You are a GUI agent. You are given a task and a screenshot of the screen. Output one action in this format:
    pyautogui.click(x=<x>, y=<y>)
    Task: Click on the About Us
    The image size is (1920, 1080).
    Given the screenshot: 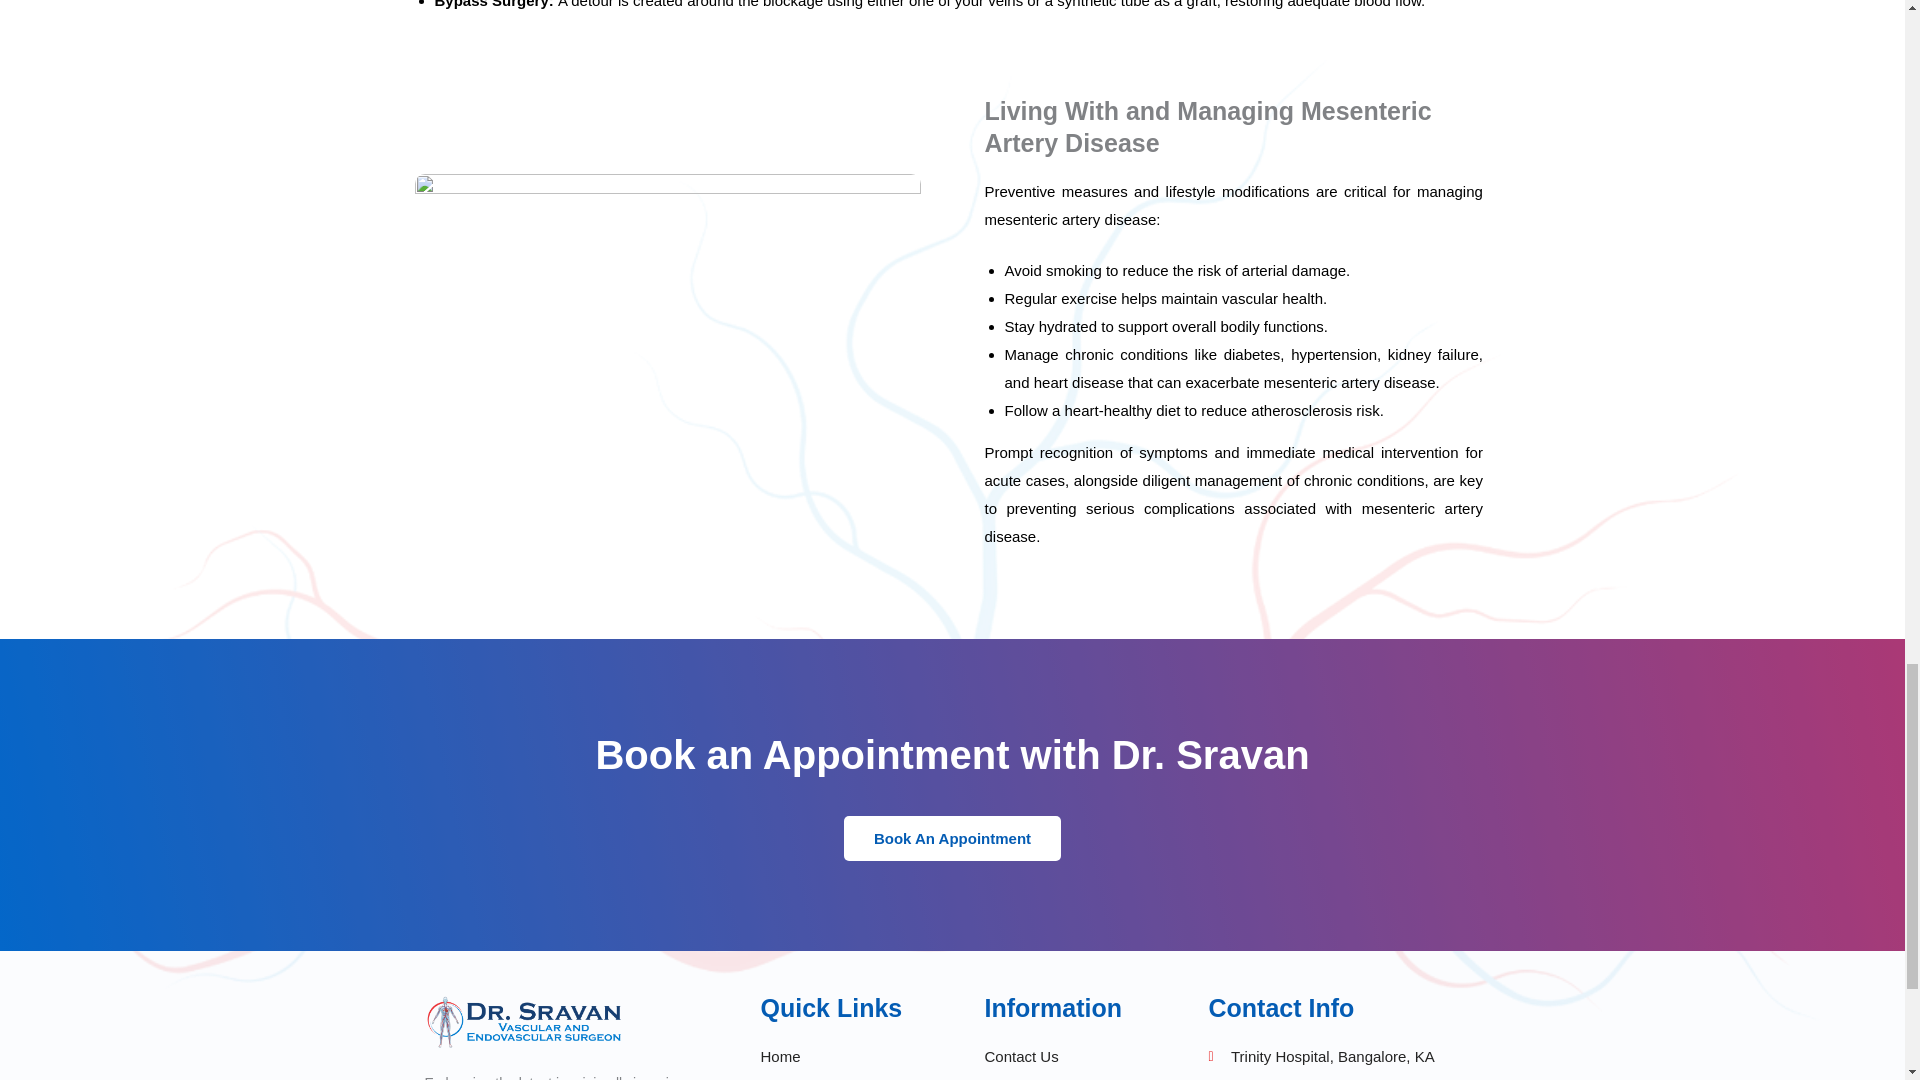 What is the action you would take?
    pyautogui.click(x=840, y=1078)
    